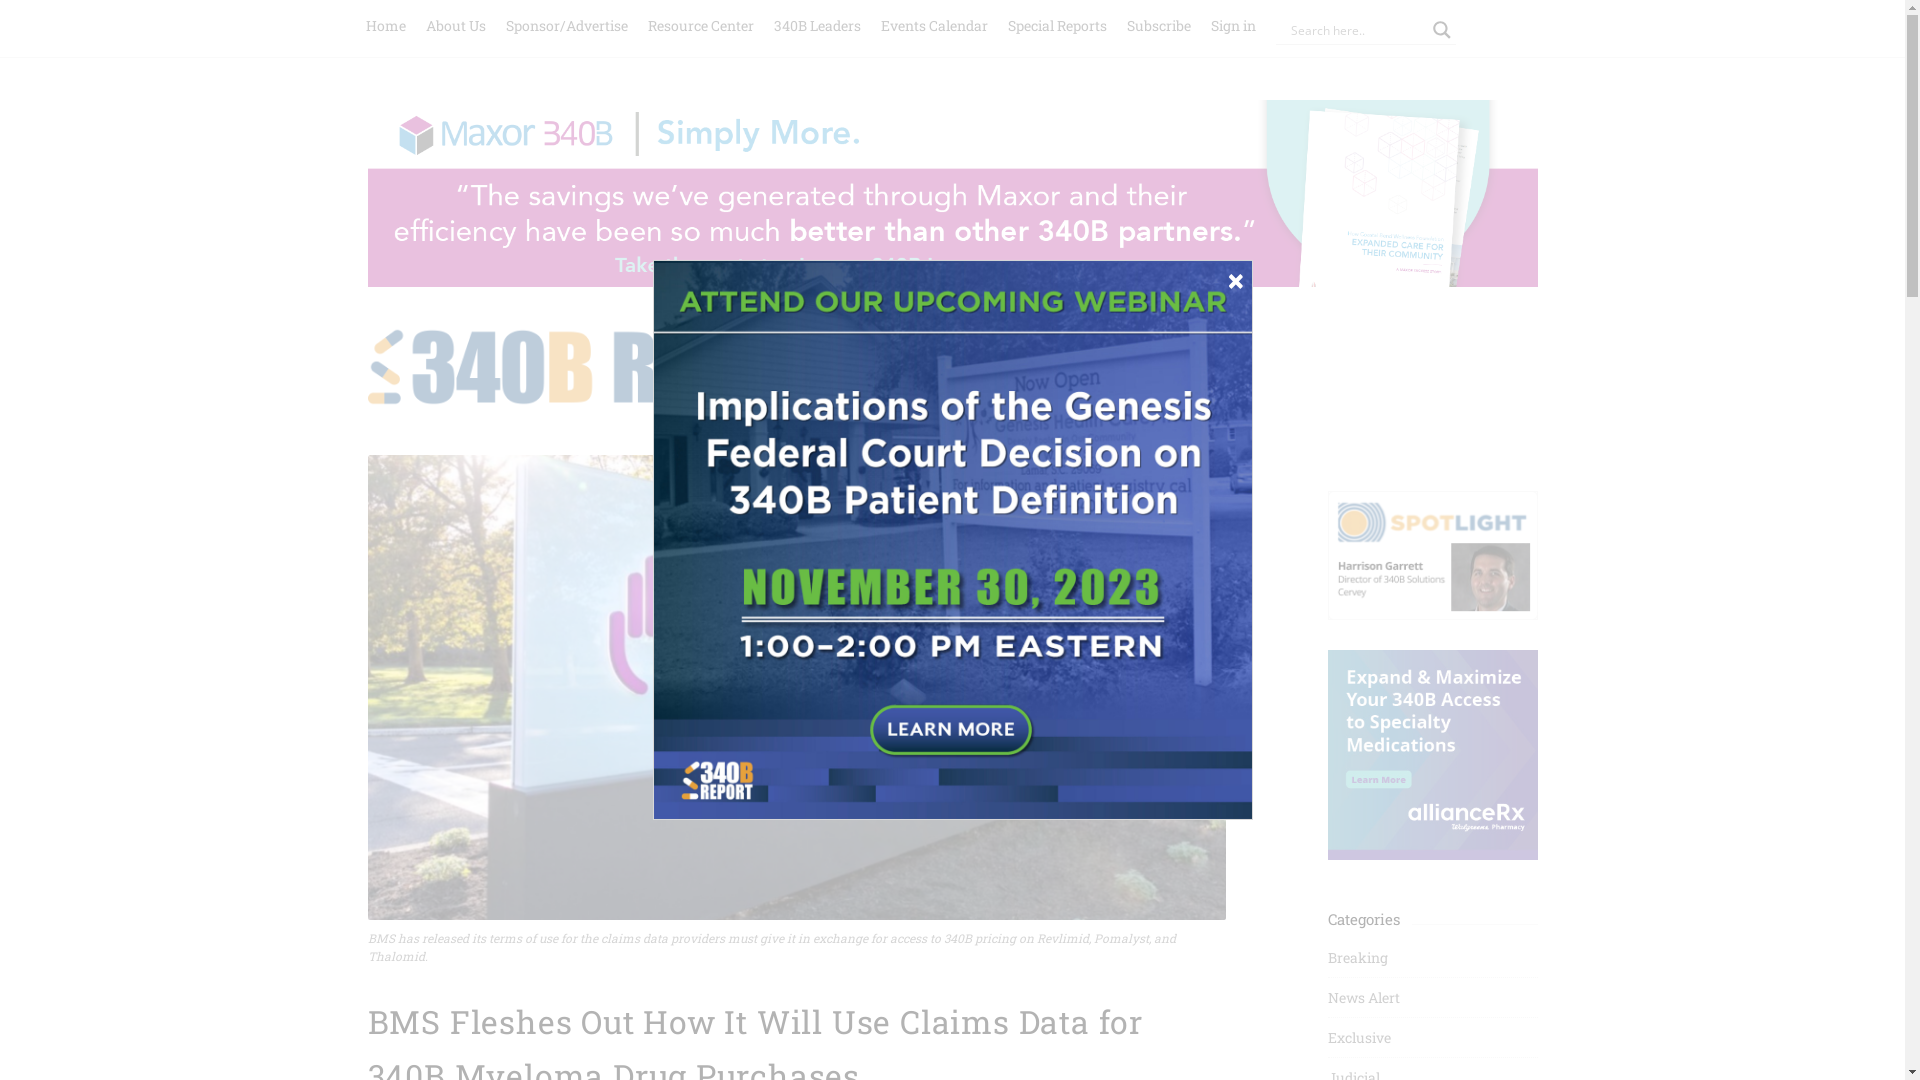  Describe the element at coordinates (1058, 24) in the screenshot. I see `Special Reports` at that location.